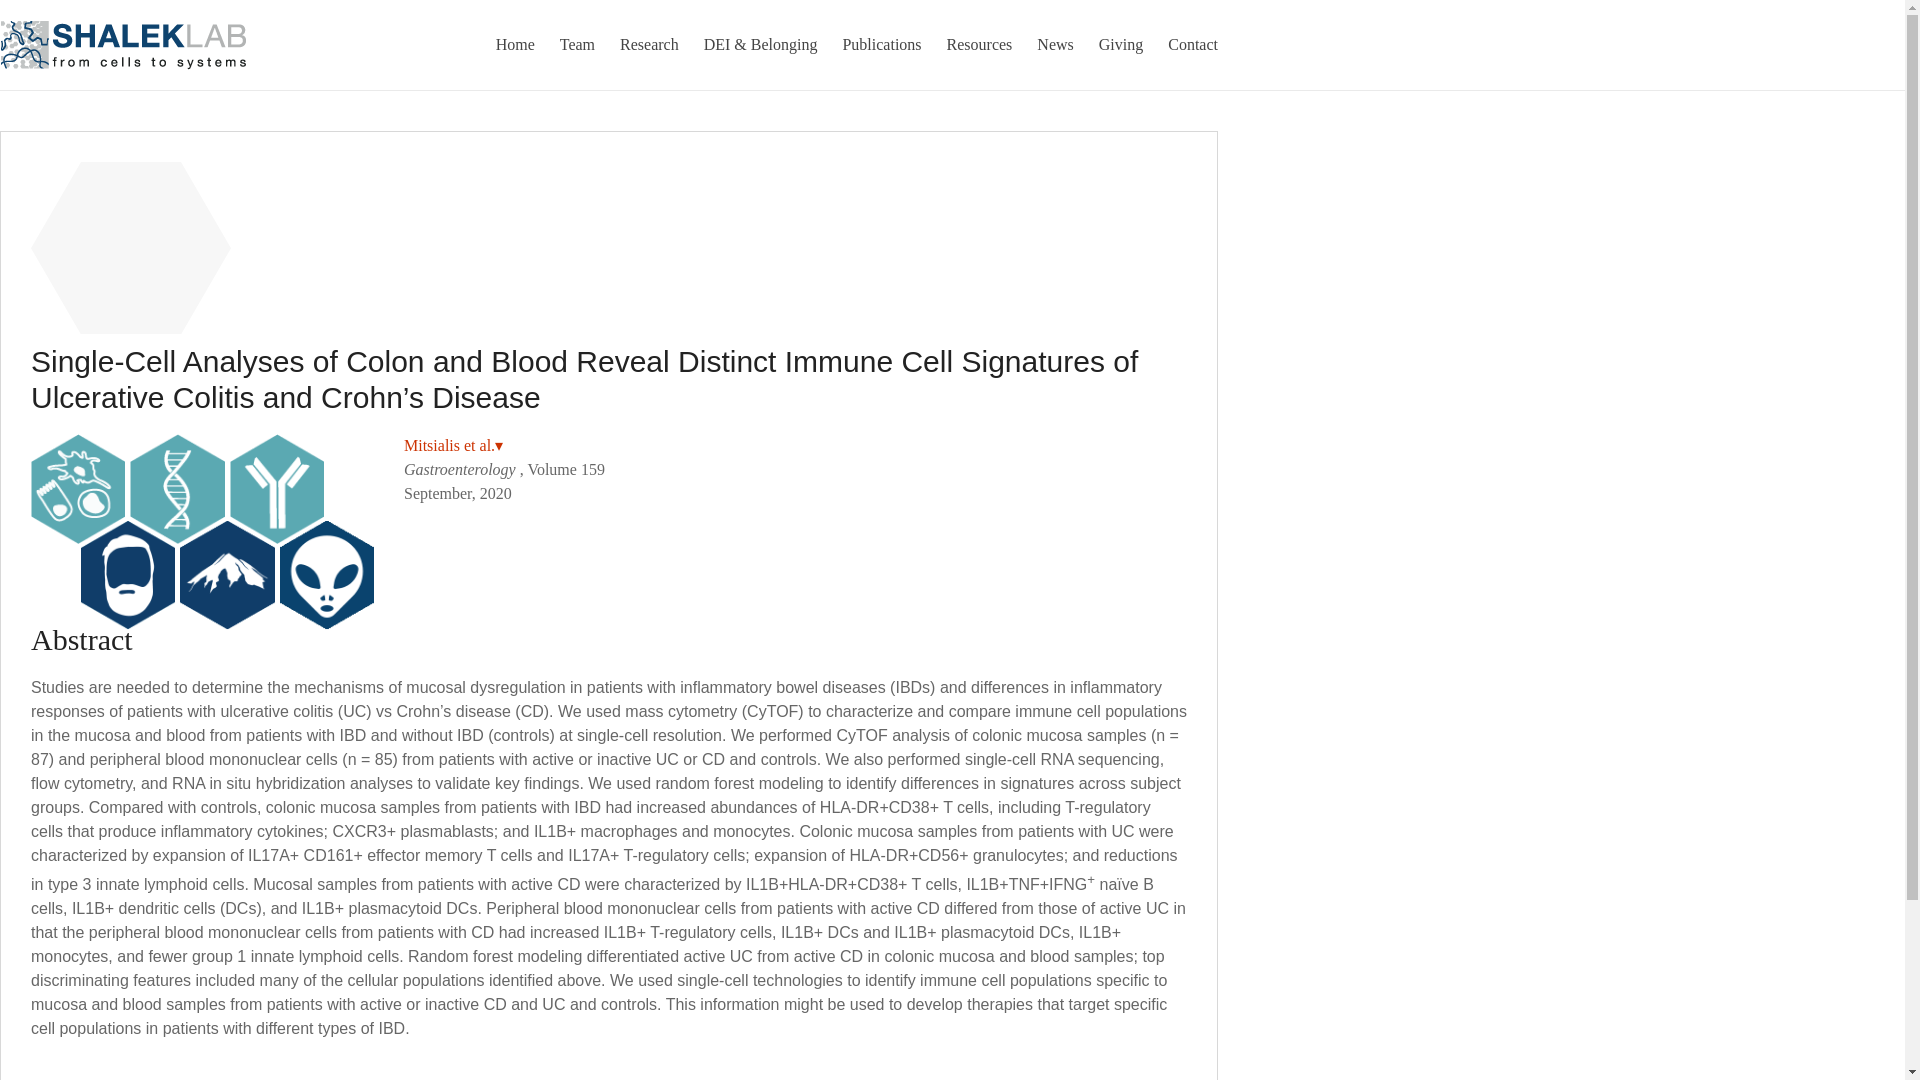  I want to click on Research, so click(650, 44).